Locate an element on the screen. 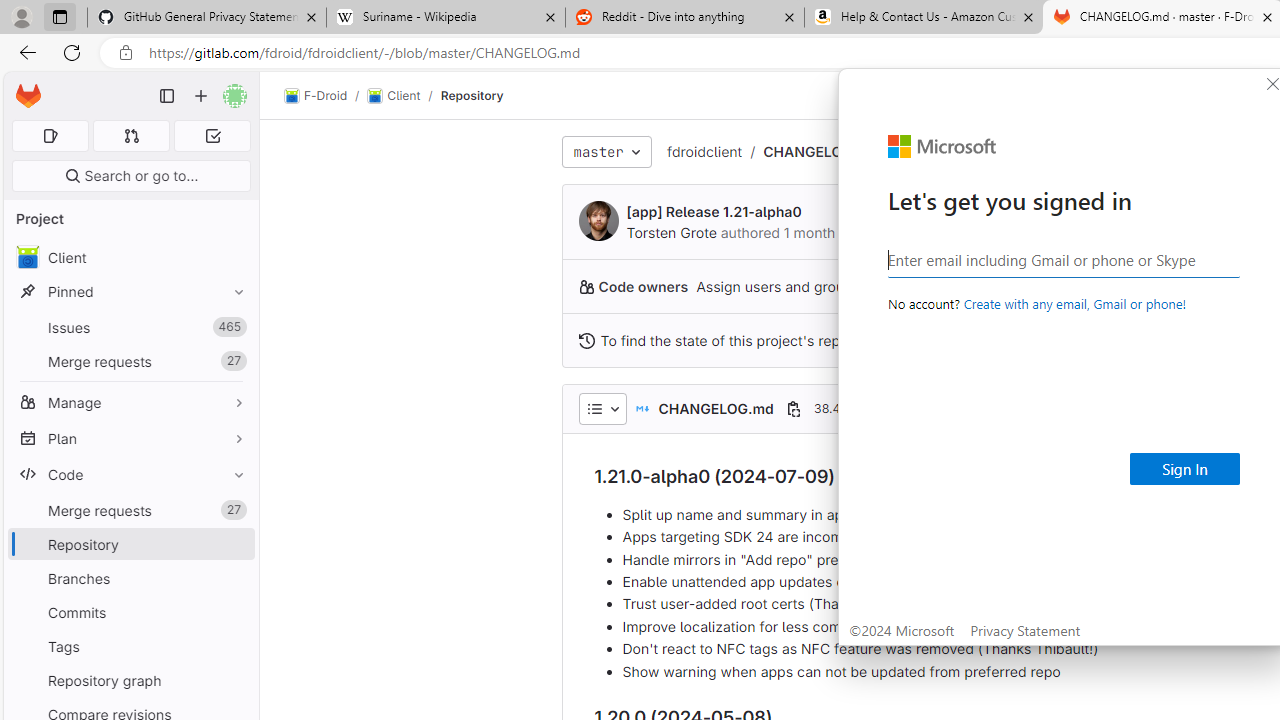 The image size is (1280, 720). Suriname - Wikipedia is located at coordinates (445, 18).